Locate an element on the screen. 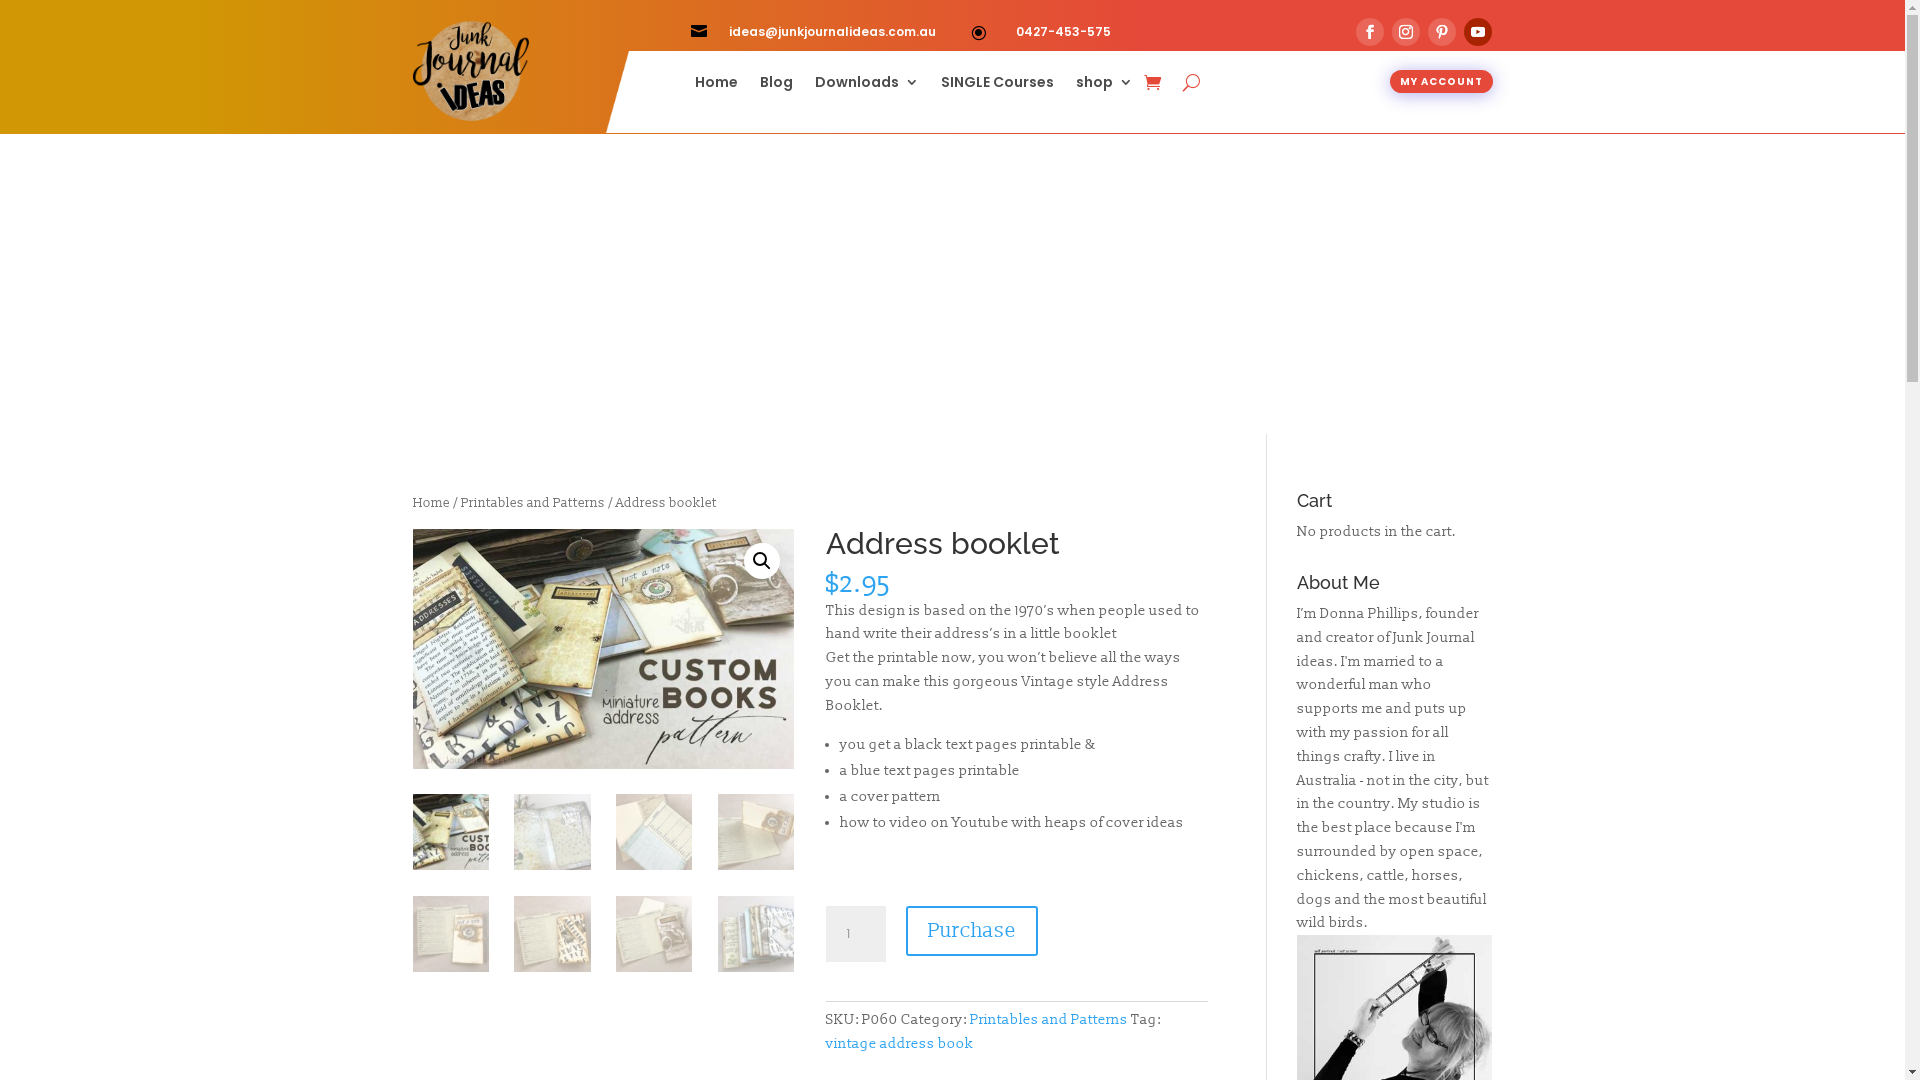 This screenshot has width=1920, height=1080. Downloads is located at coordinates (866, 86).